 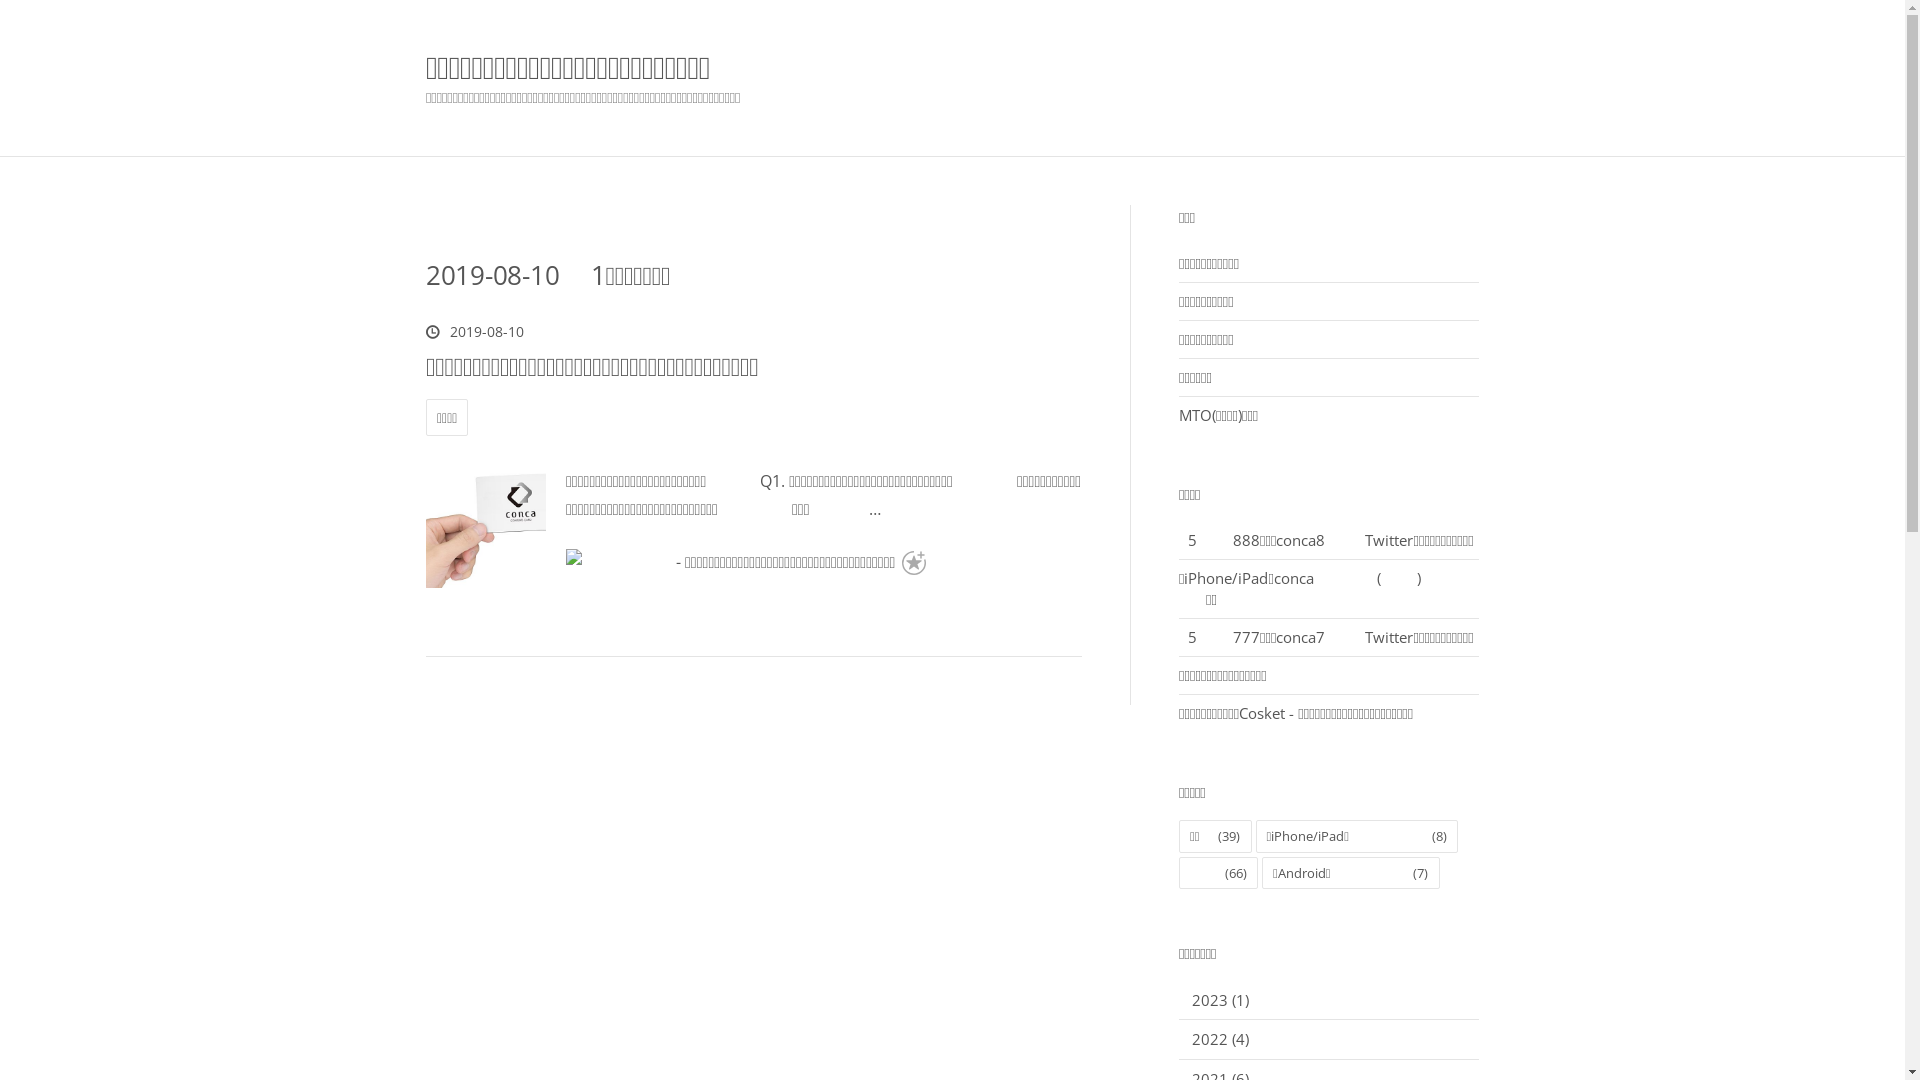 I want to click on 2019-08-10, so click(x=475, y=332).